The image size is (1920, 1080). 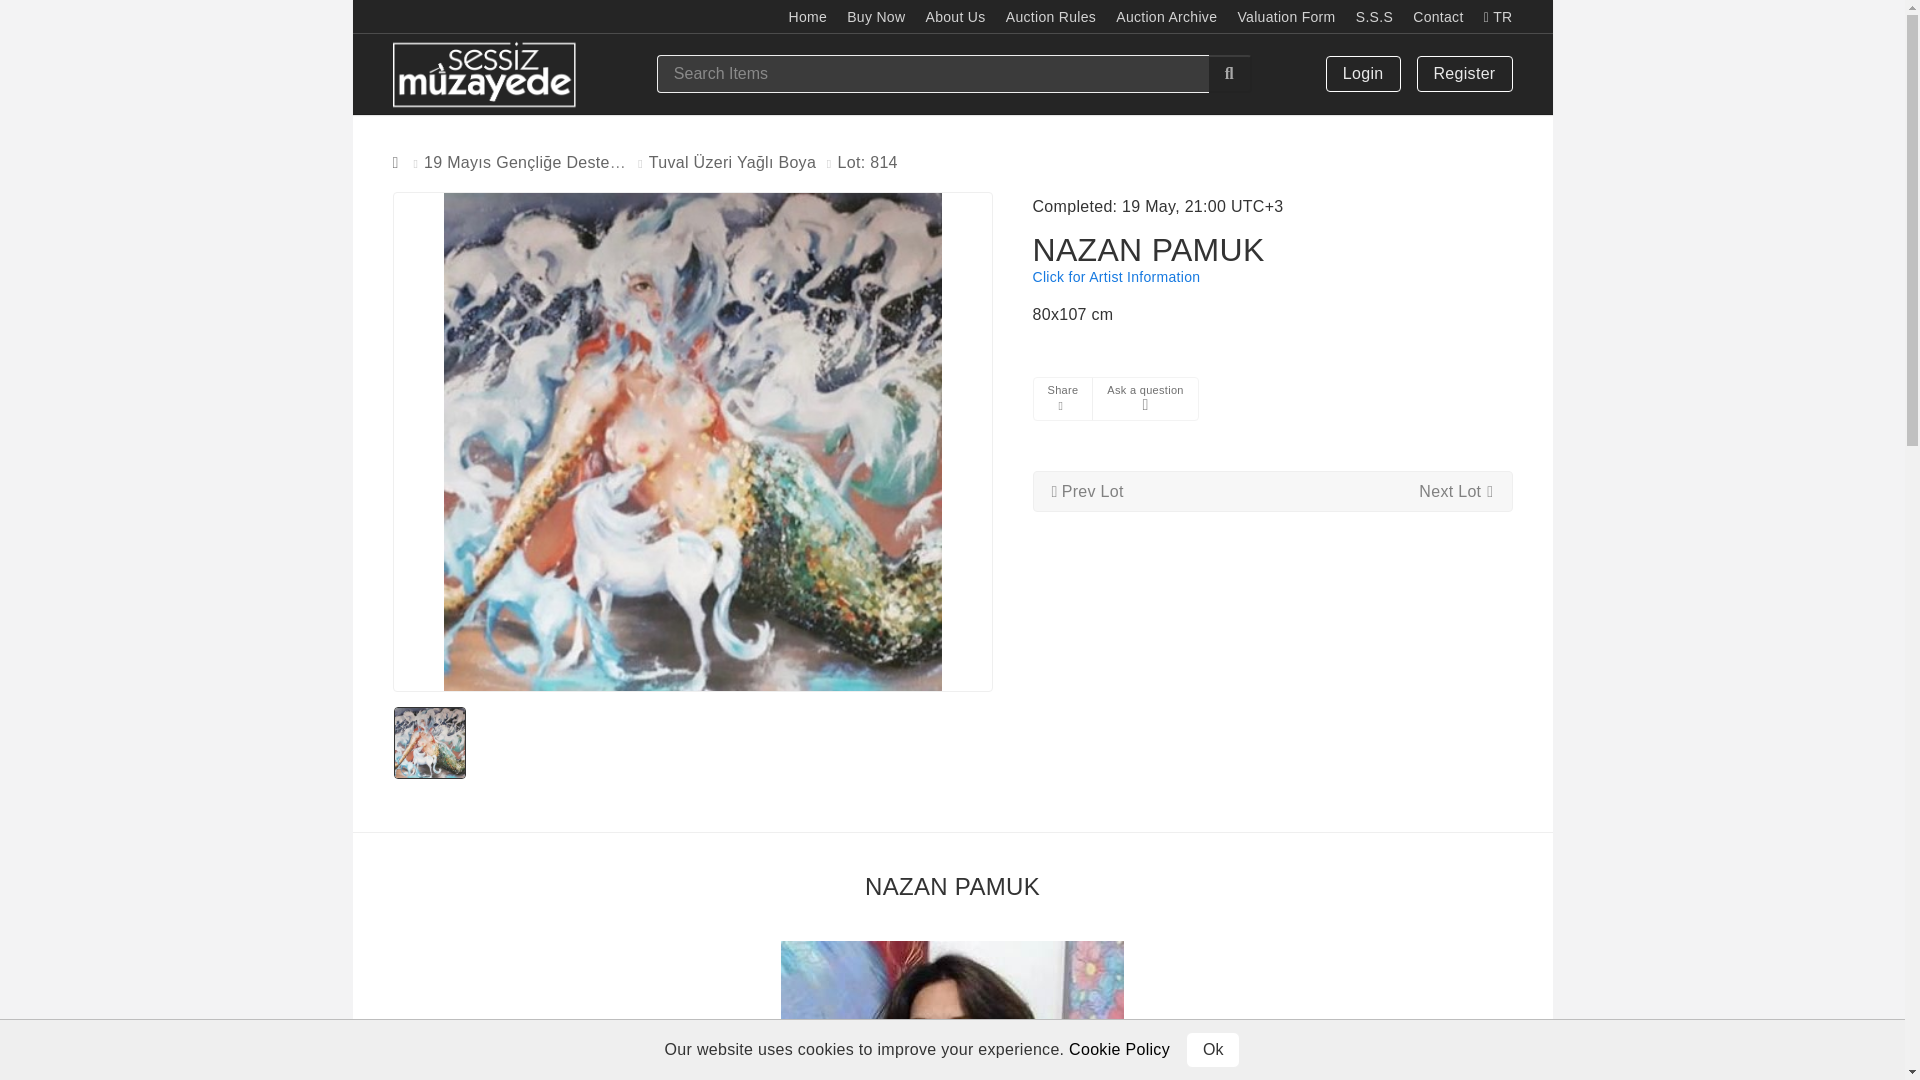 I want to click on Home, so click(x=807, y=16).